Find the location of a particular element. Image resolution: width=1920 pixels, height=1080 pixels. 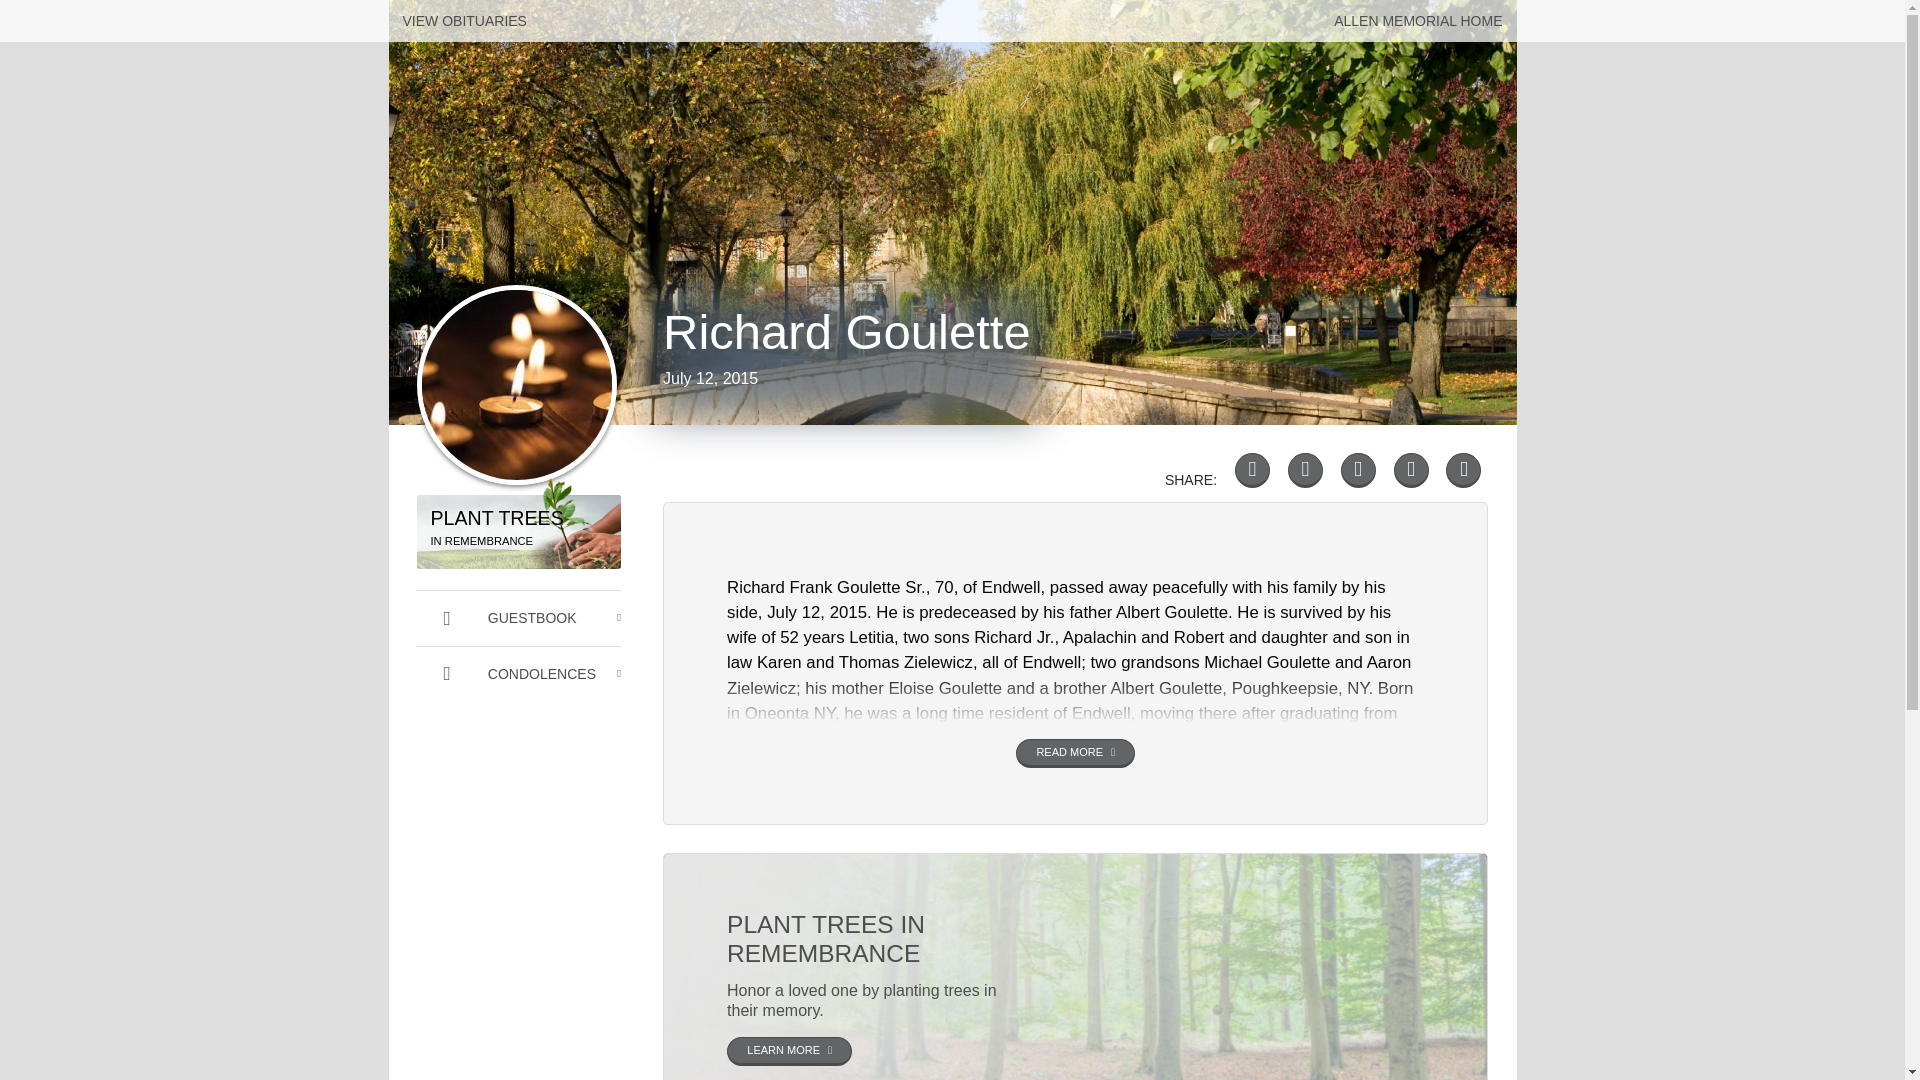

VIEW OBITUARIES is located at coordinates (464, 21).